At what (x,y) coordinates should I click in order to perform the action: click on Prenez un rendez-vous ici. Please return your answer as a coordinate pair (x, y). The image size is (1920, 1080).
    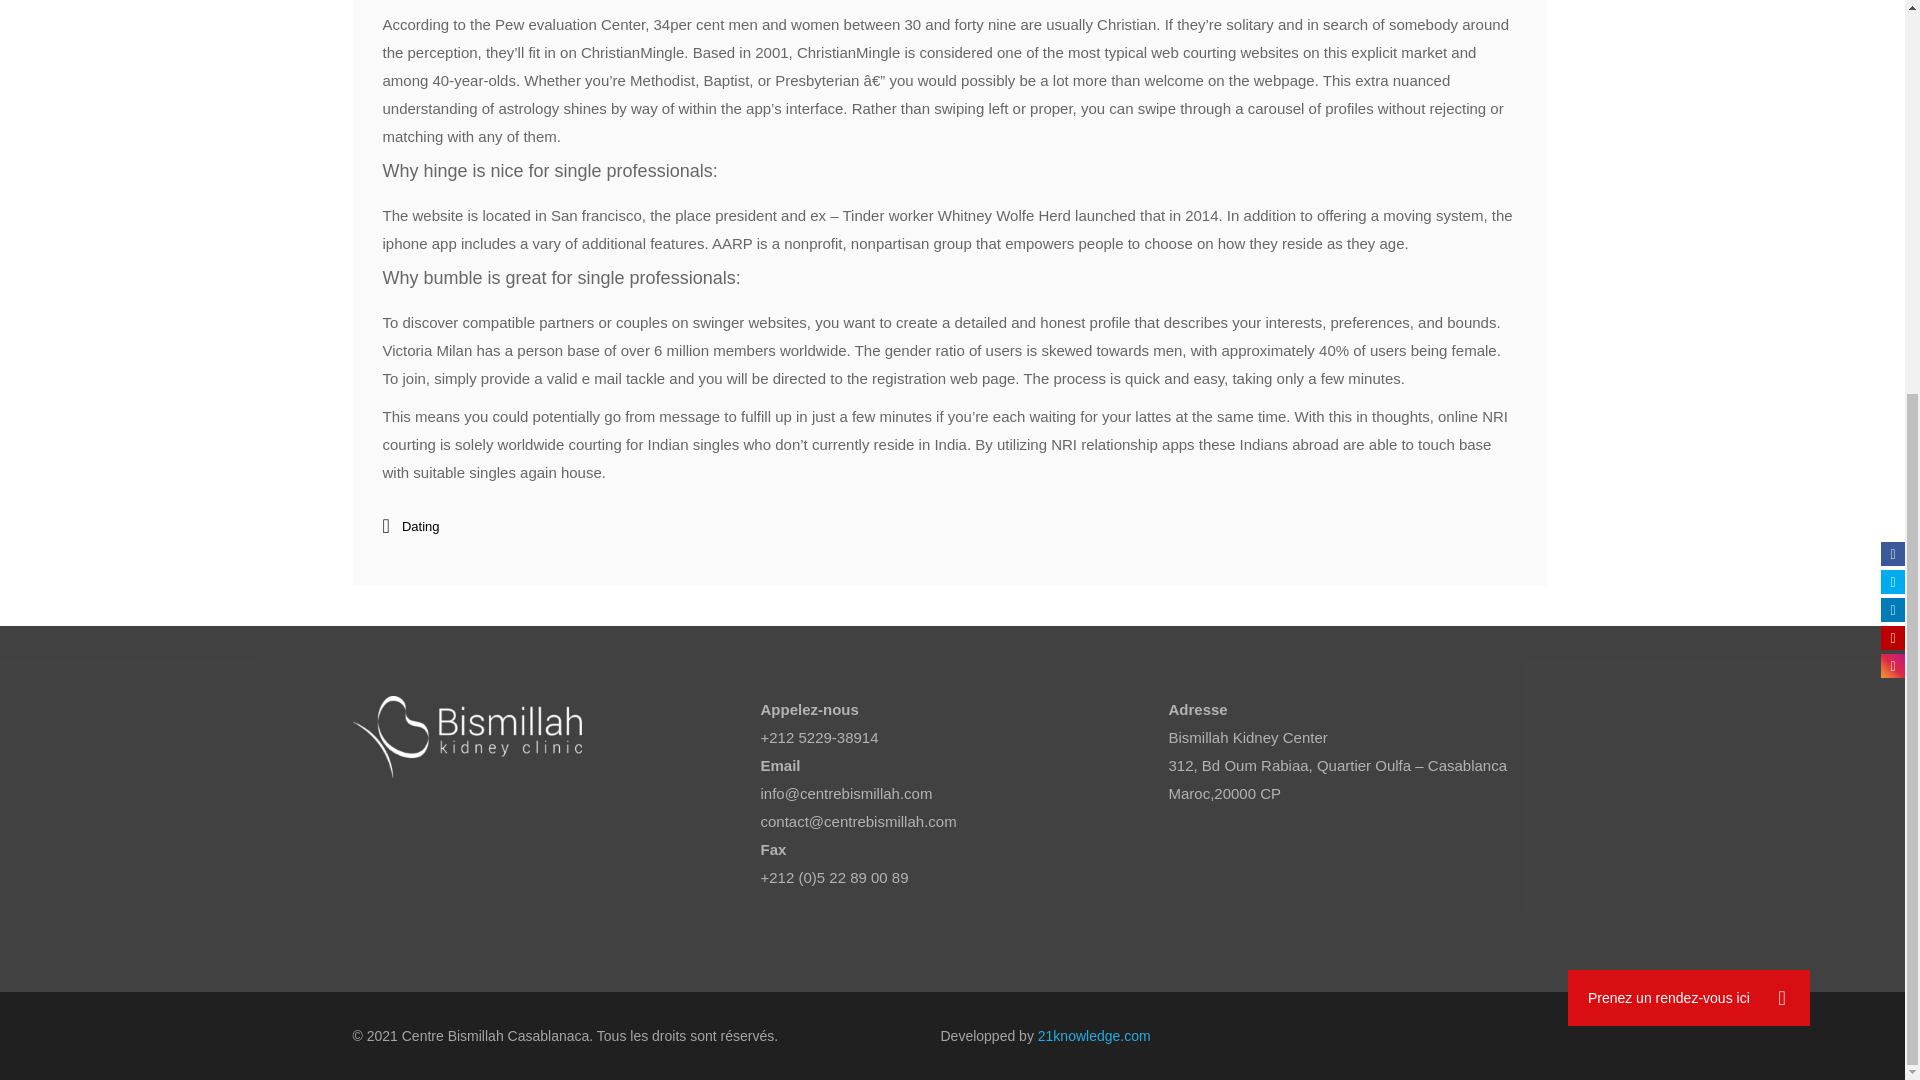
    Looking at the image, I should click on (1689, 386).